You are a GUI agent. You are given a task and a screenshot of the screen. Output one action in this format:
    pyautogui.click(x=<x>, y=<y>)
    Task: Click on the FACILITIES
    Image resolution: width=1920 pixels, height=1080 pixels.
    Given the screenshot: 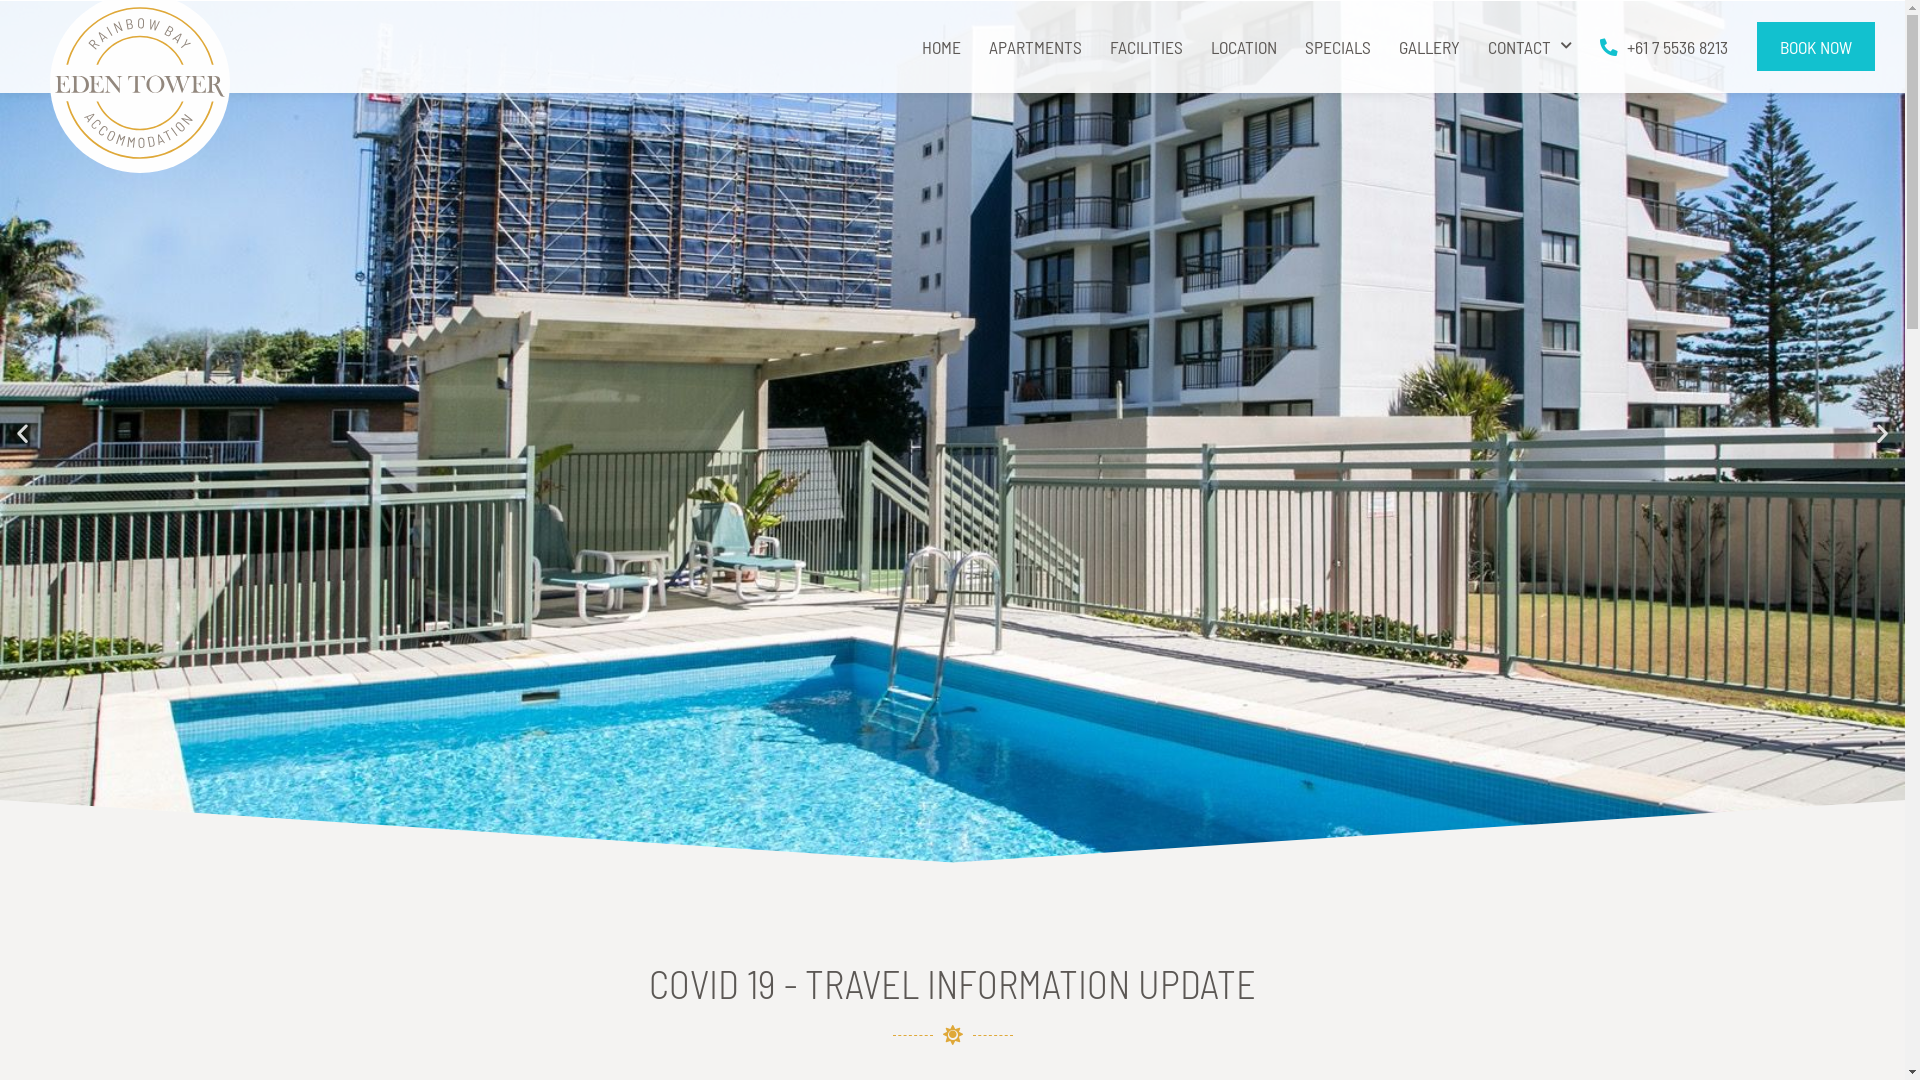 What is the action you would take?
    pyautogui.click(x=1146, y=46)
    